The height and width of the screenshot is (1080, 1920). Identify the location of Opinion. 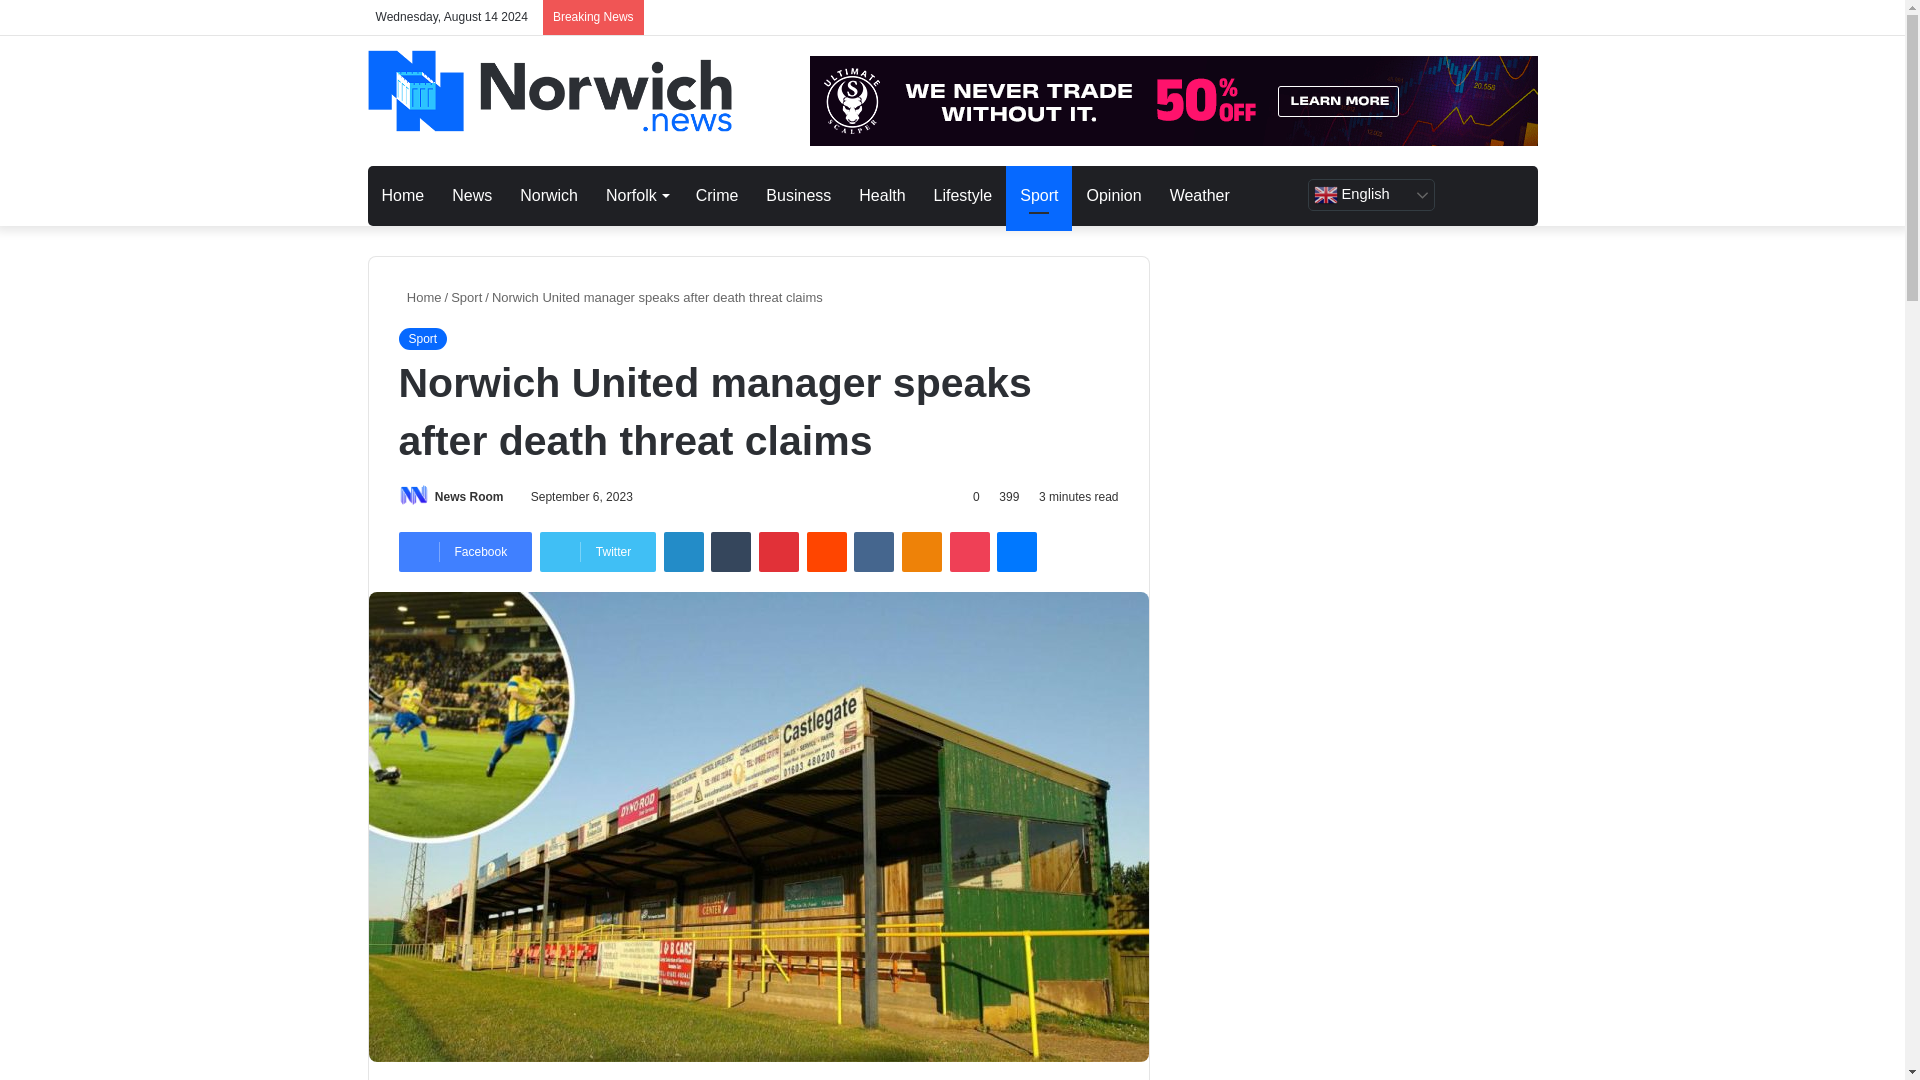
(1113, 196).